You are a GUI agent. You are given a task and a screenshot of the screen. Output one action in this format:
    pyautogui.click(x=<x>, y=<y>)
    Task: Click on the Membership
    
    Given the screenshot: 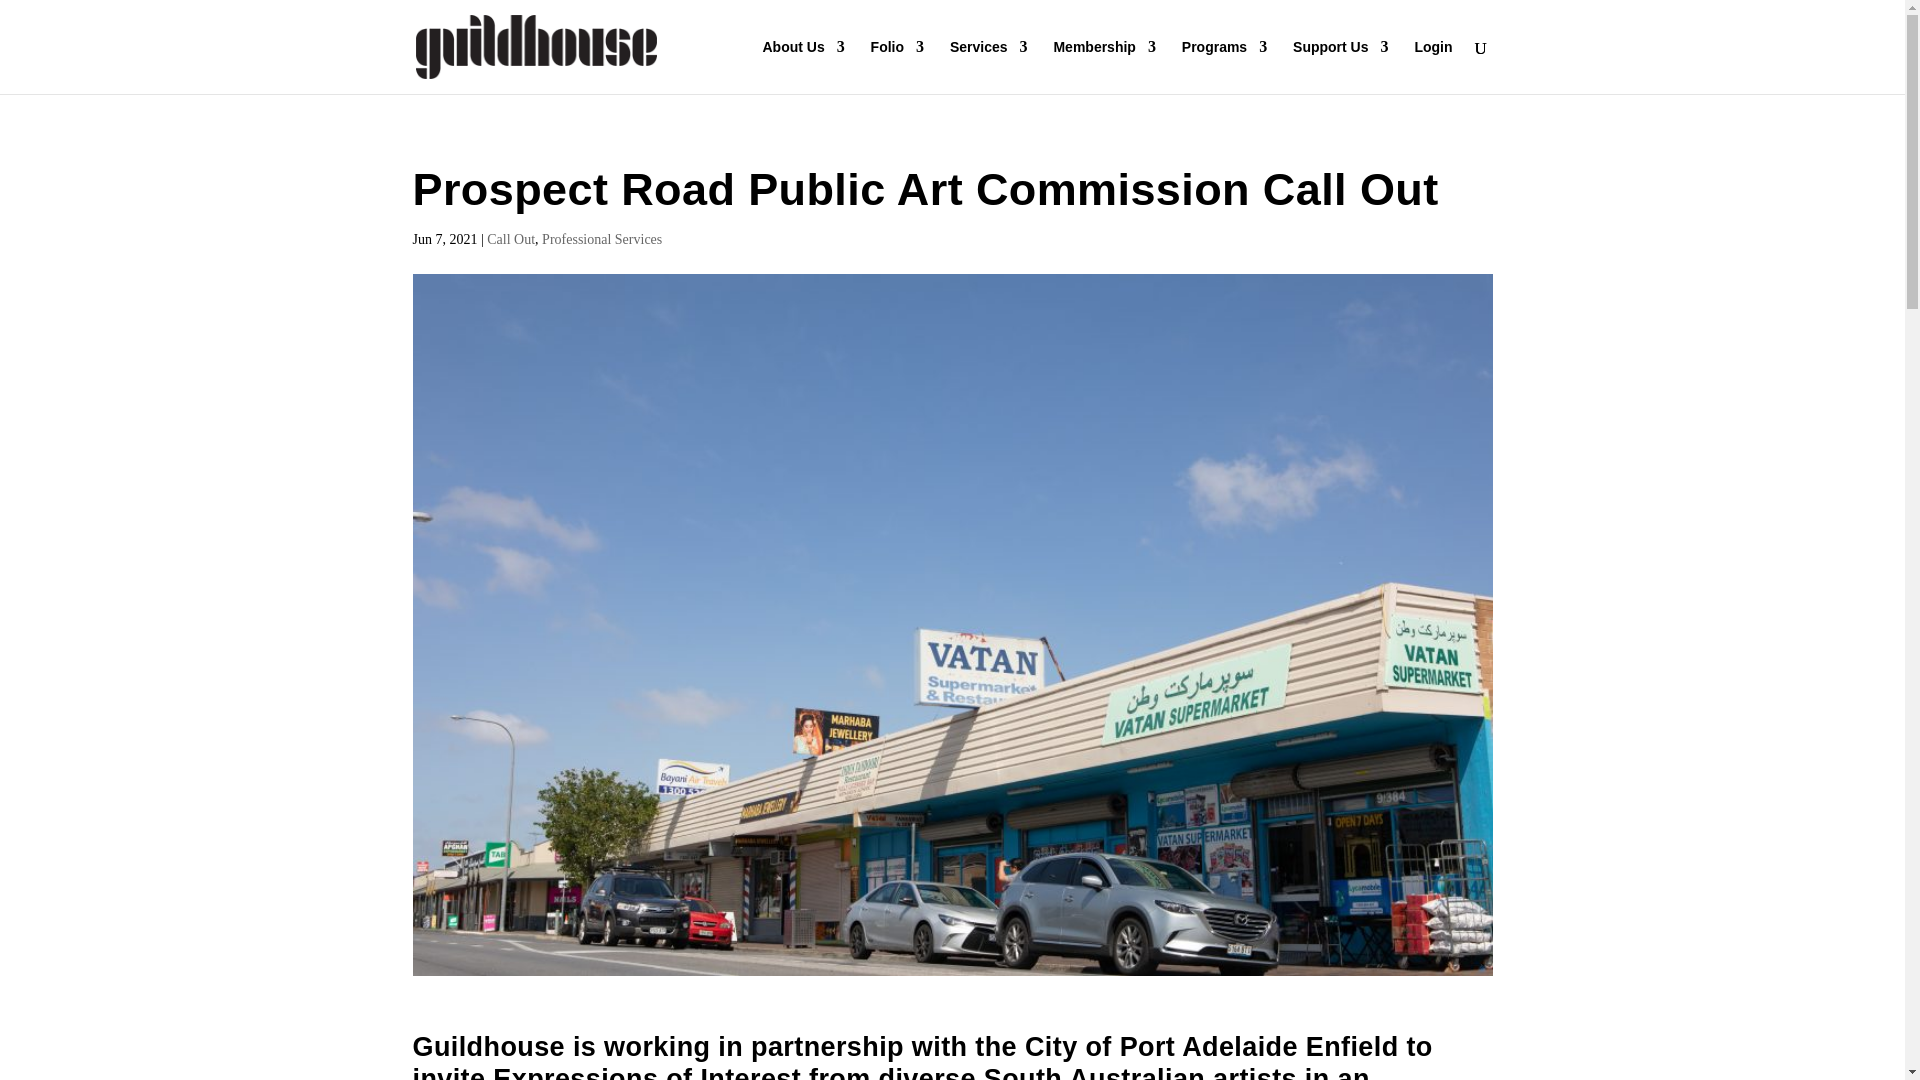 What is the action you would take?
    pyautogui.click(x=1104, y=66)
    